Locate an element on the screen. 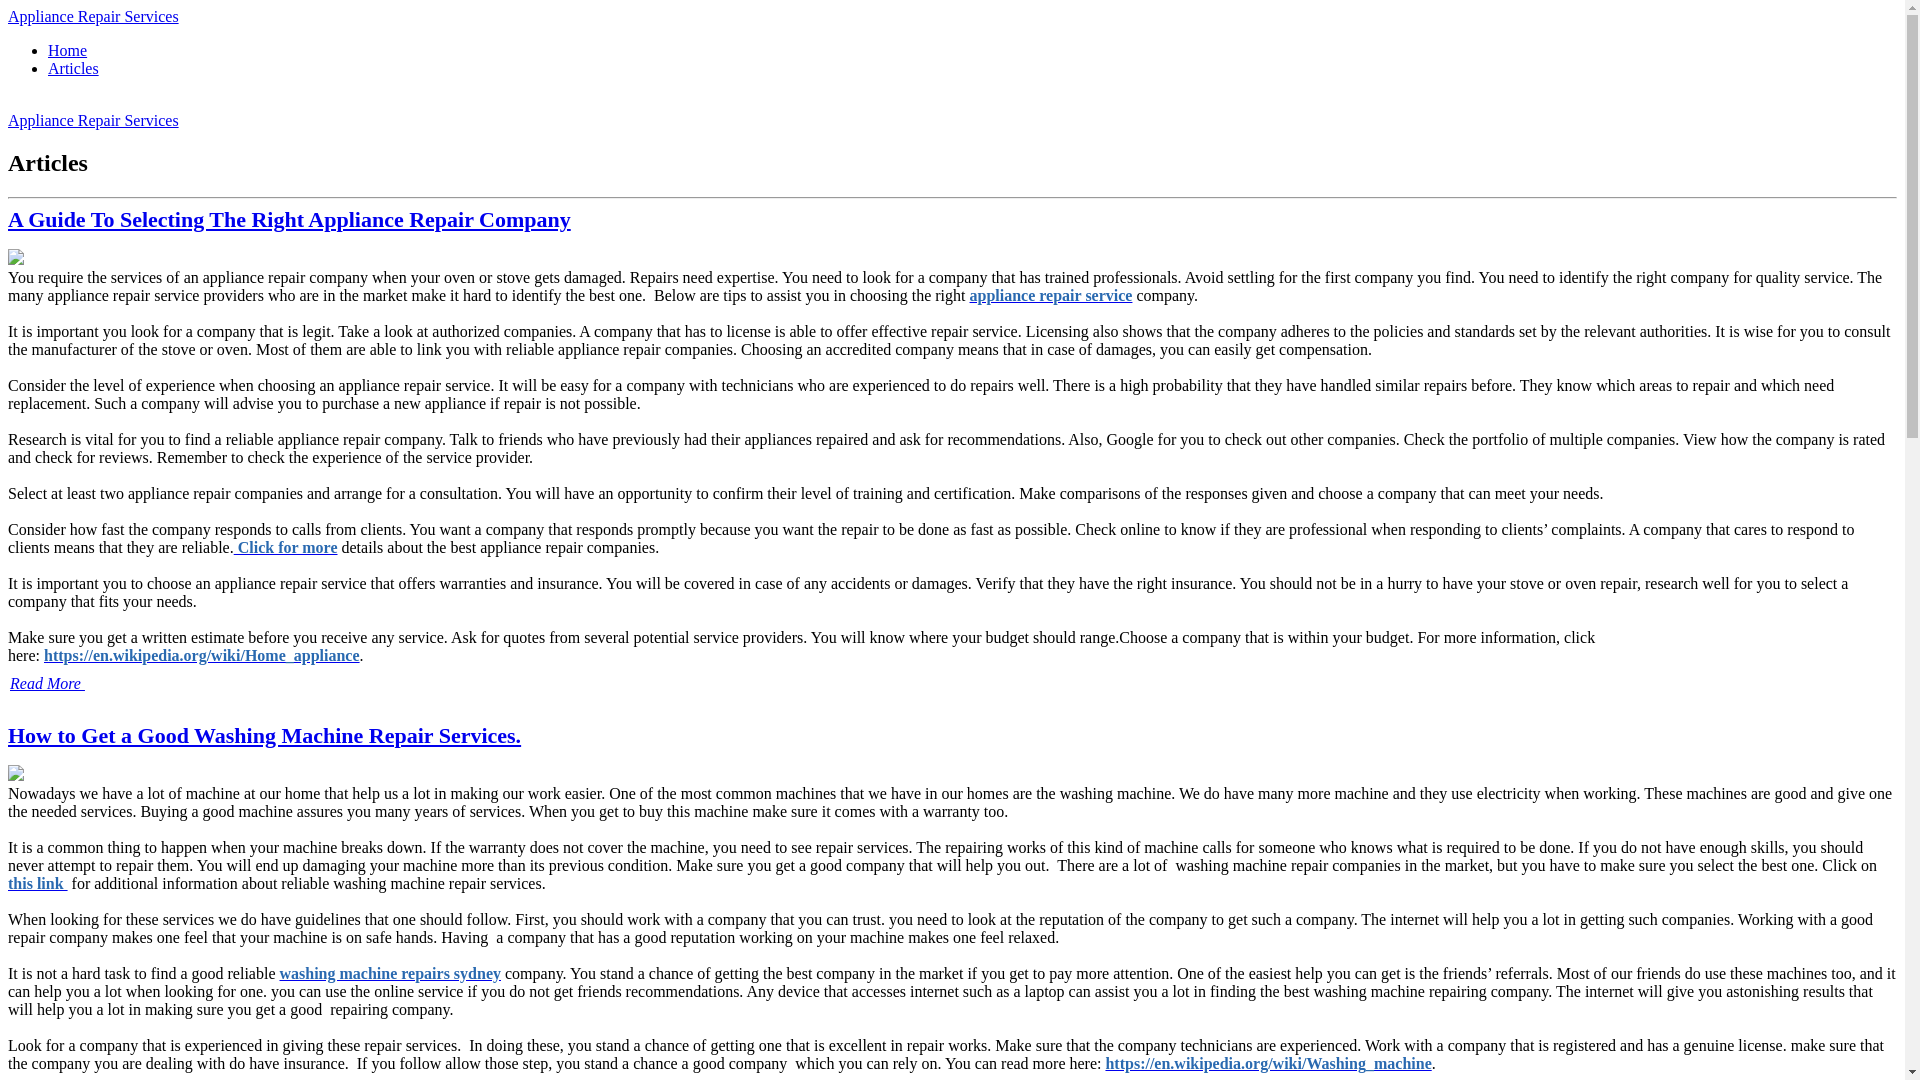  washing machine repairs sydney is located at coordinates (390, 973).